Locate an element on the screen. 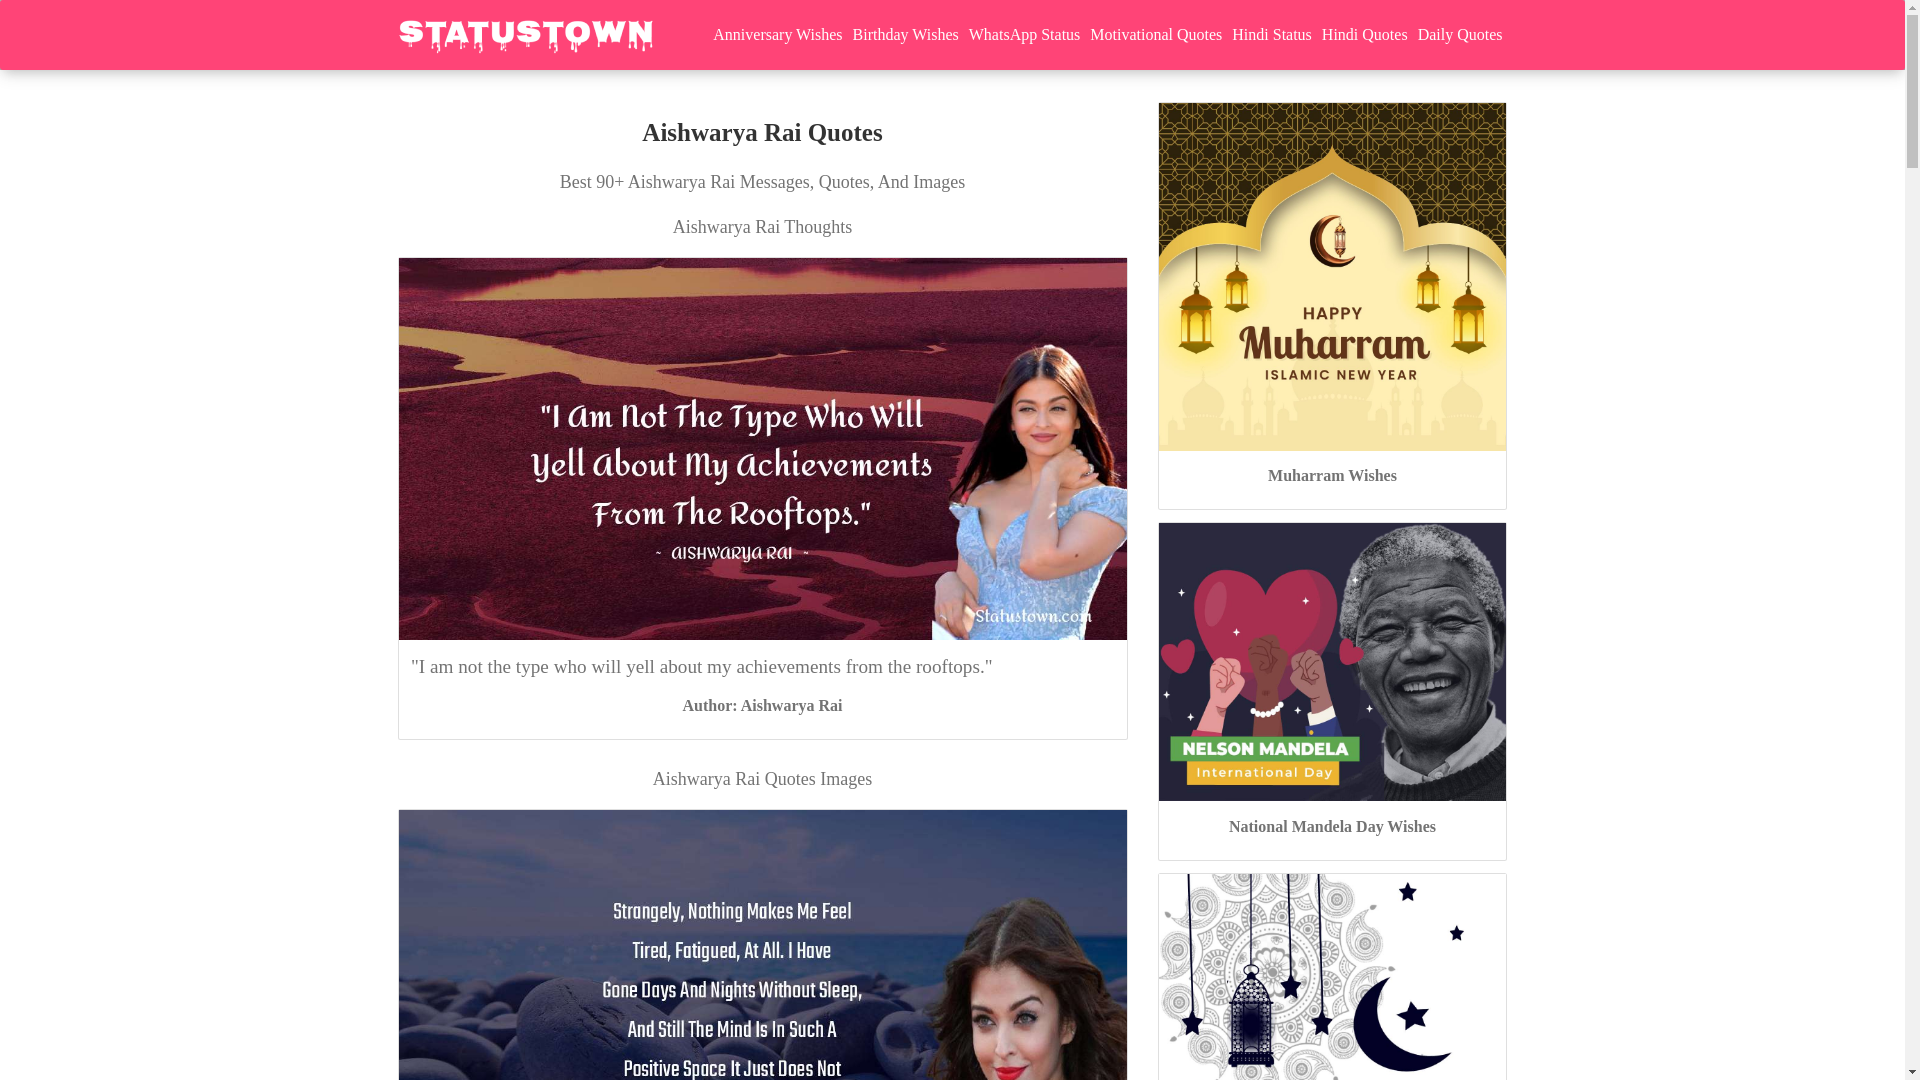 The width and height of the screenshot is (1920, 1080). WhatsApp Status is located at coordinates (1024, 34).